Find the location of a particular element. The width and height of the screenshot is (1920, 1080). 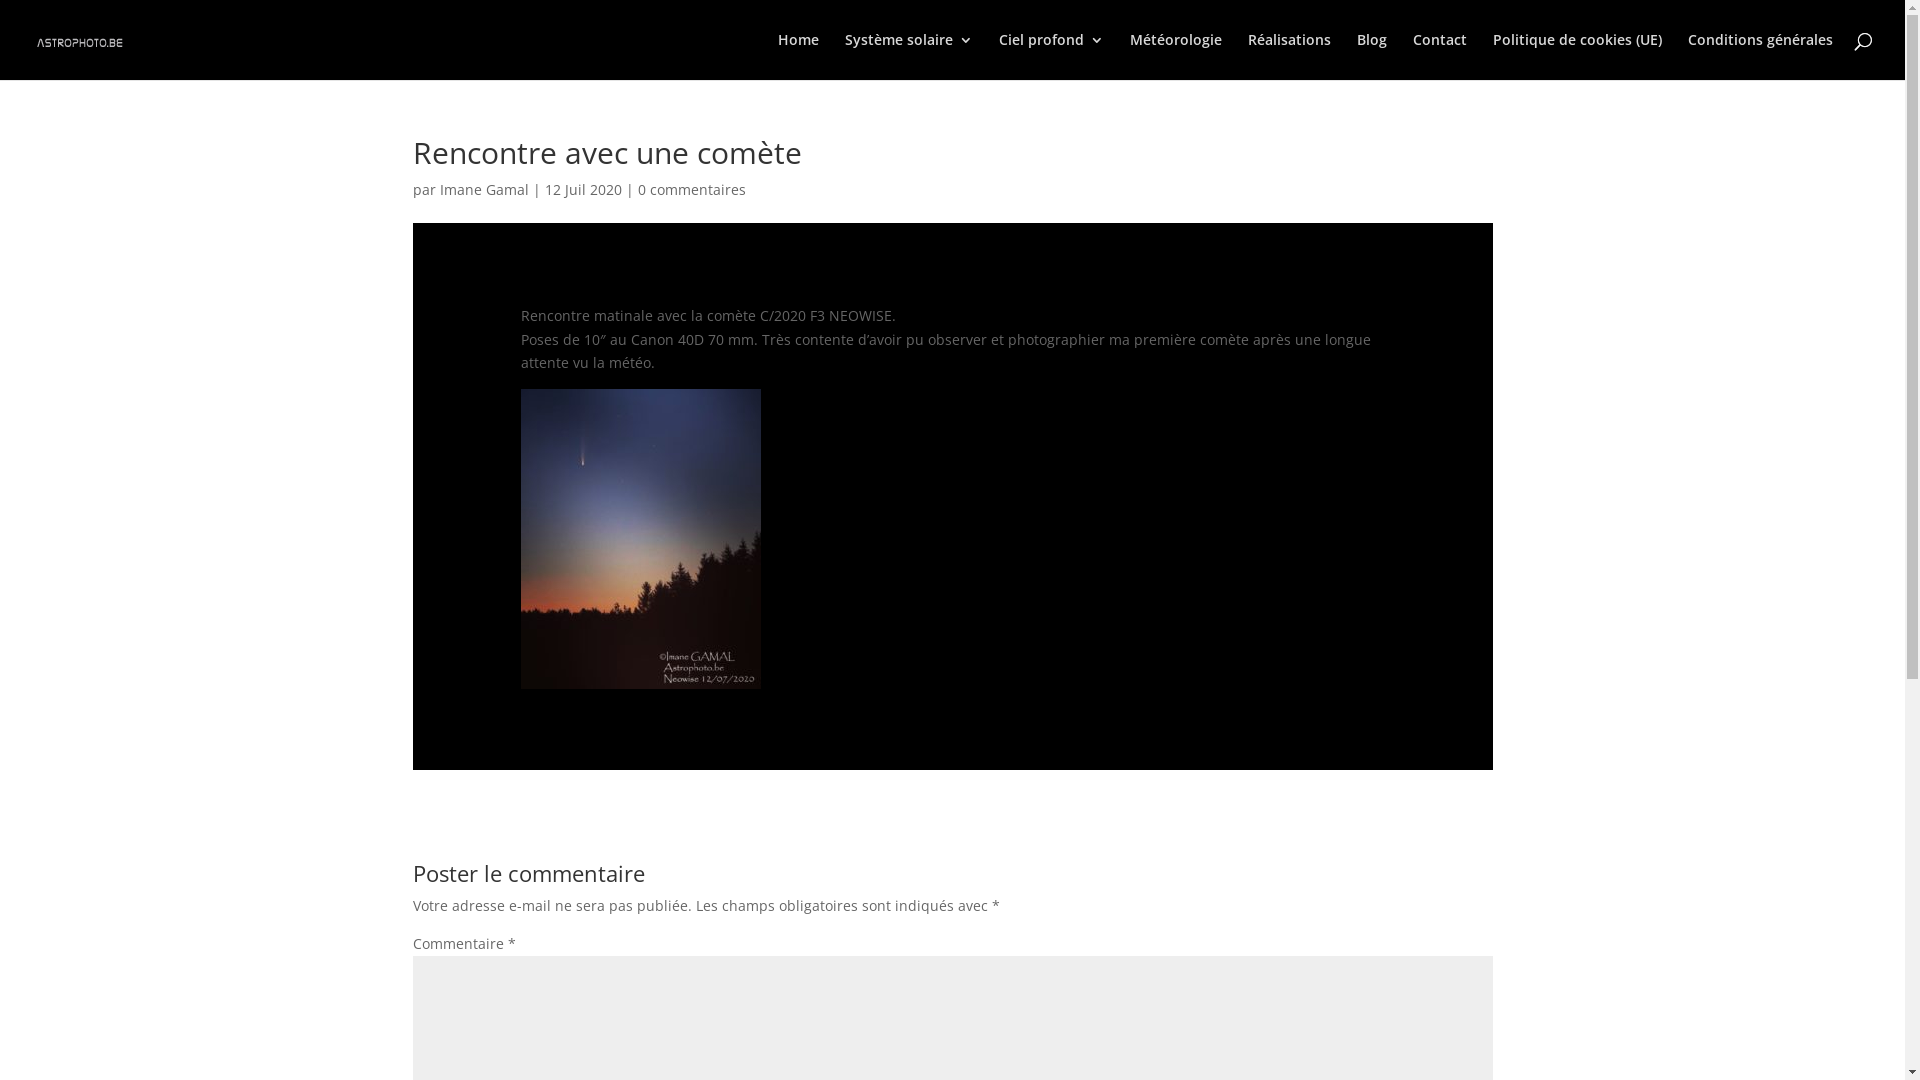

Blog is located at coordinates (1372, 56).